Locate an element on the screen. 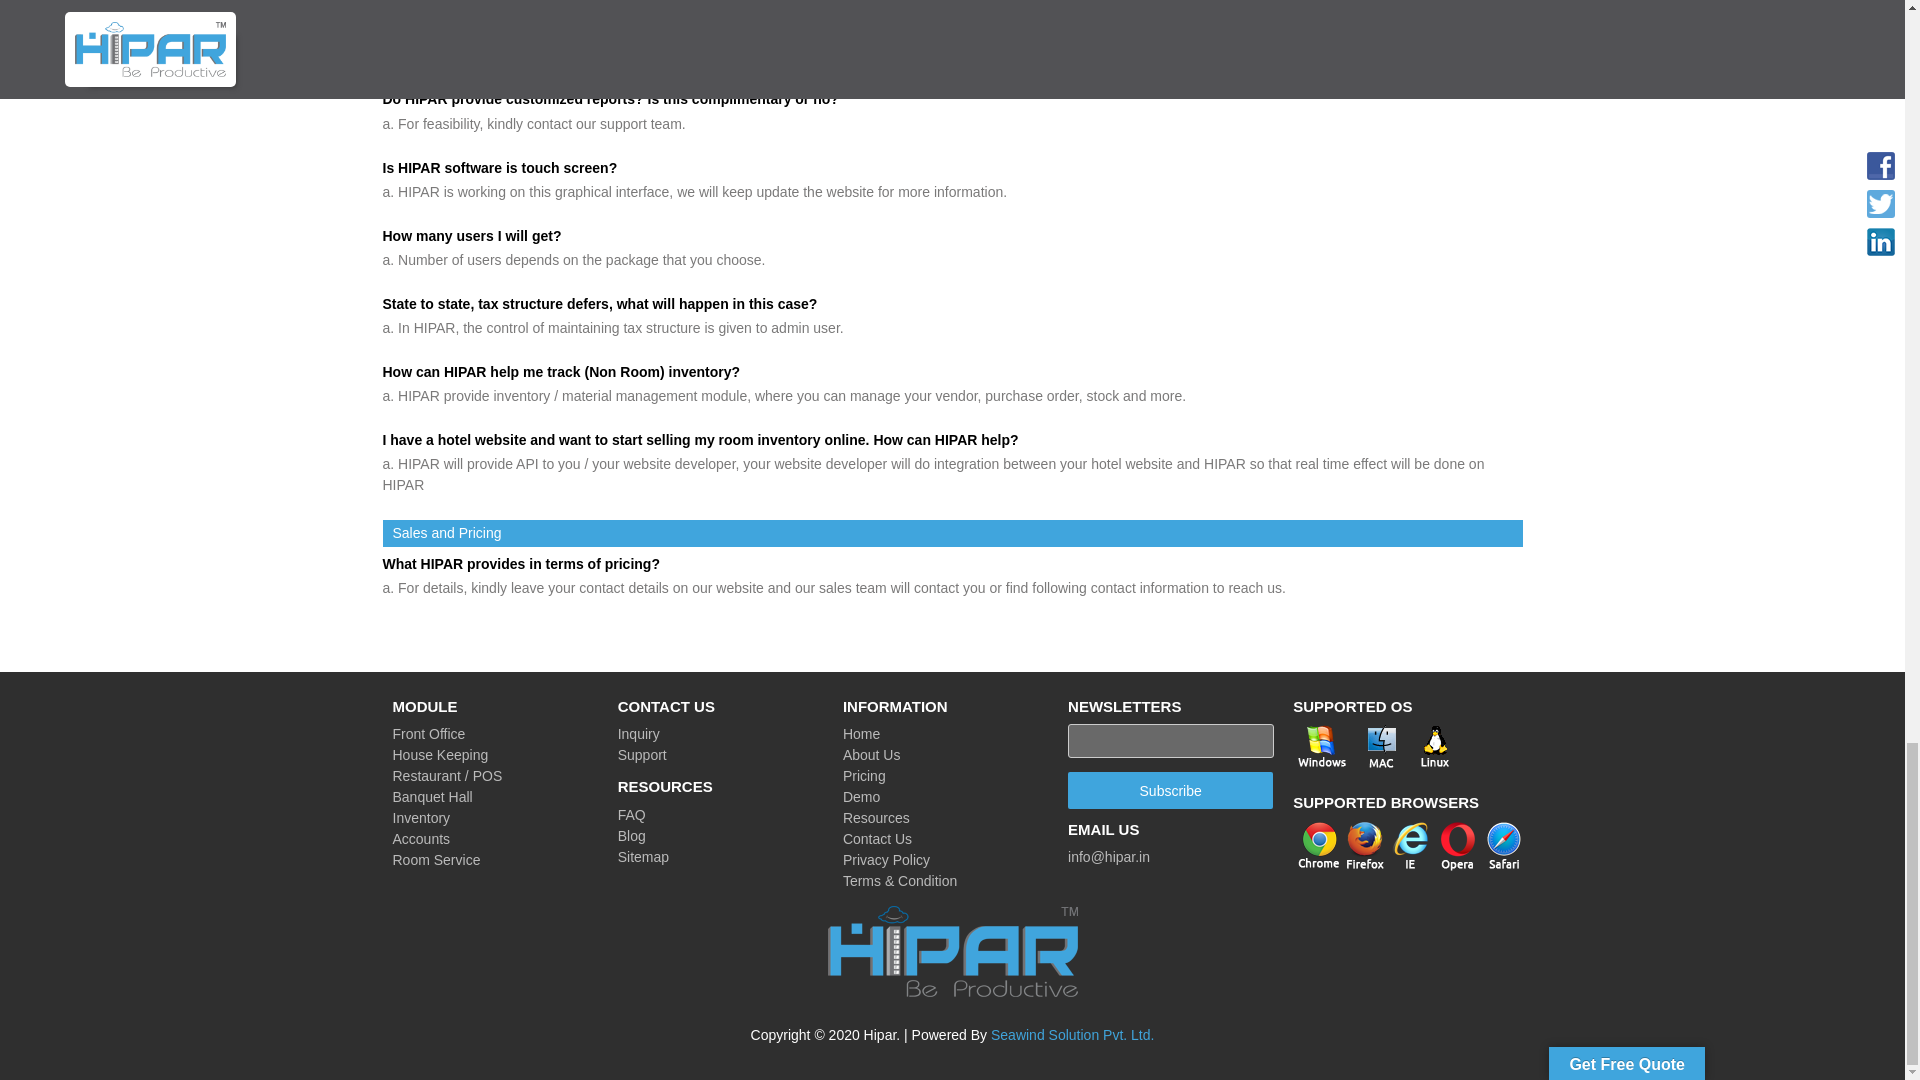  Privacy Policy is located at coordinates (886, 860).